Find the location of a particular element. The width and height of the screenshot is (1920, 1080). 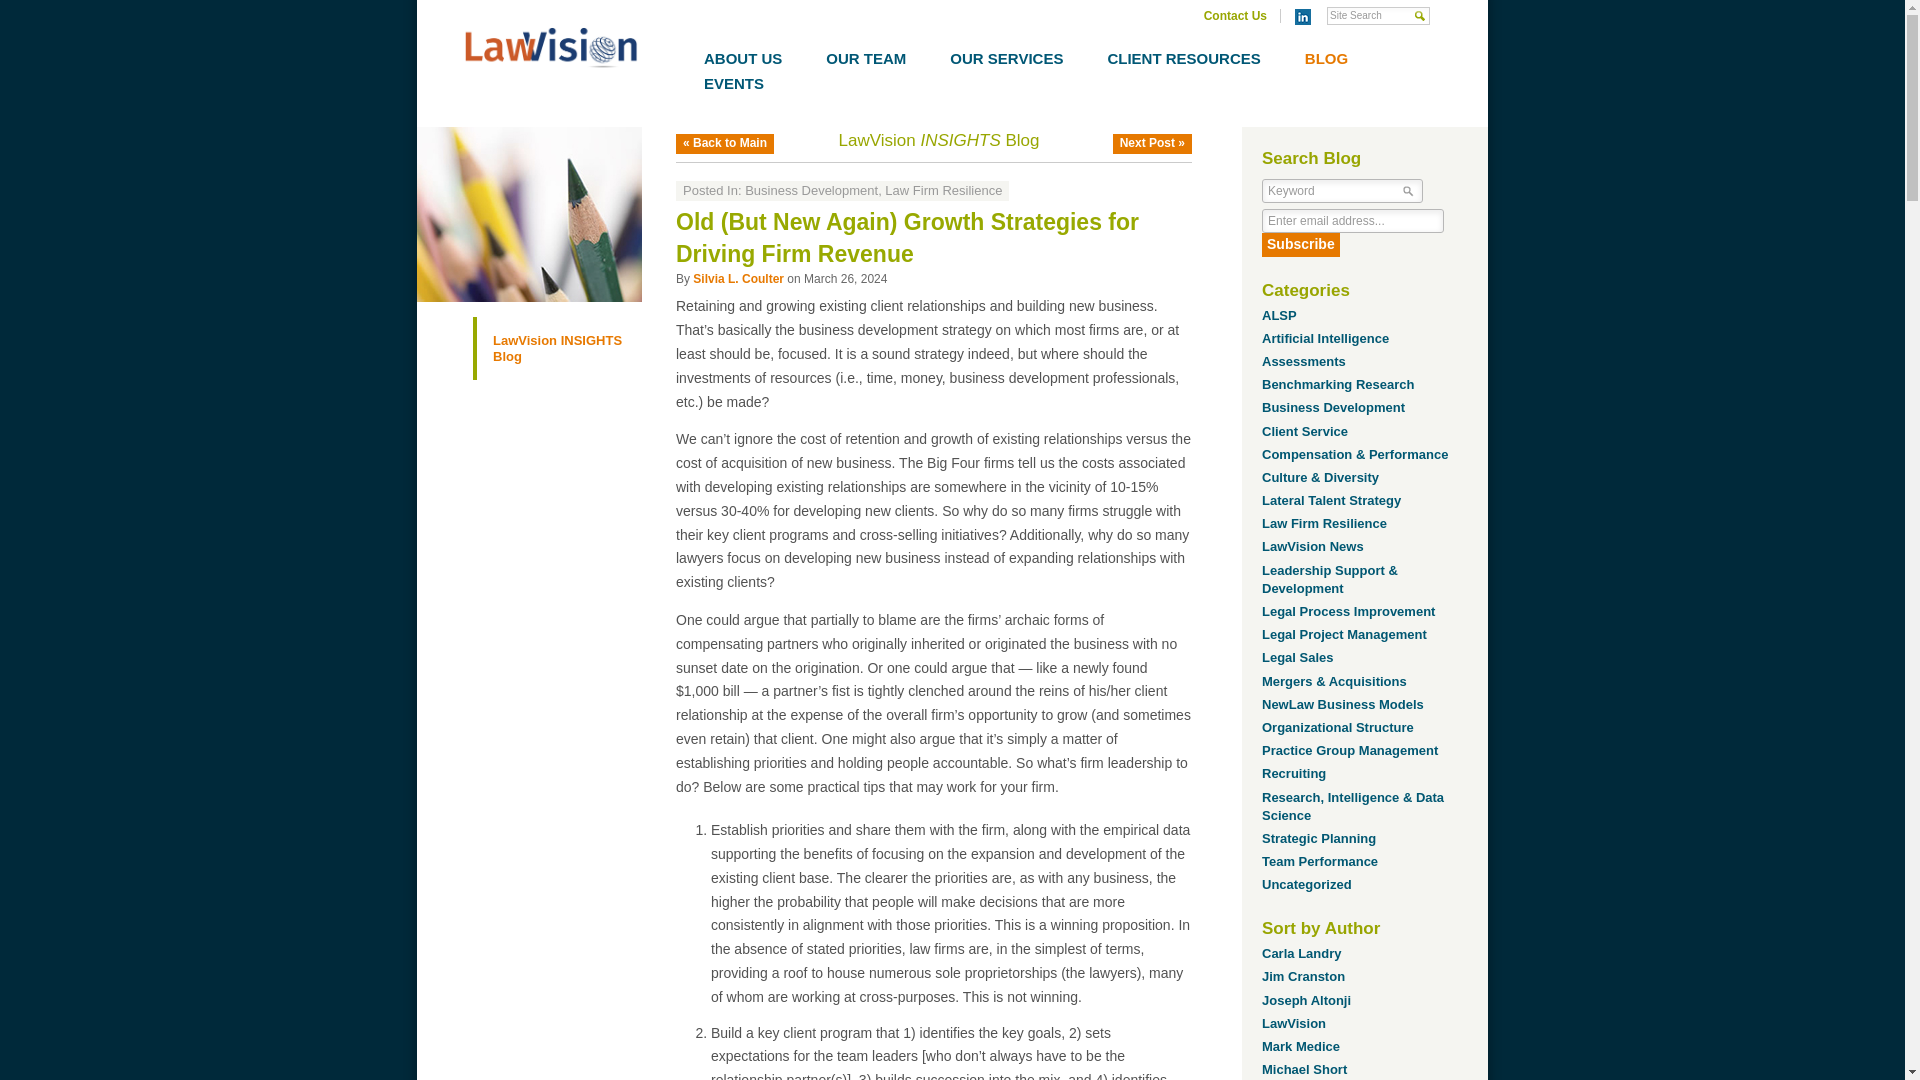

Posts by Jim Cranston is located at coordinates (1303, 976).